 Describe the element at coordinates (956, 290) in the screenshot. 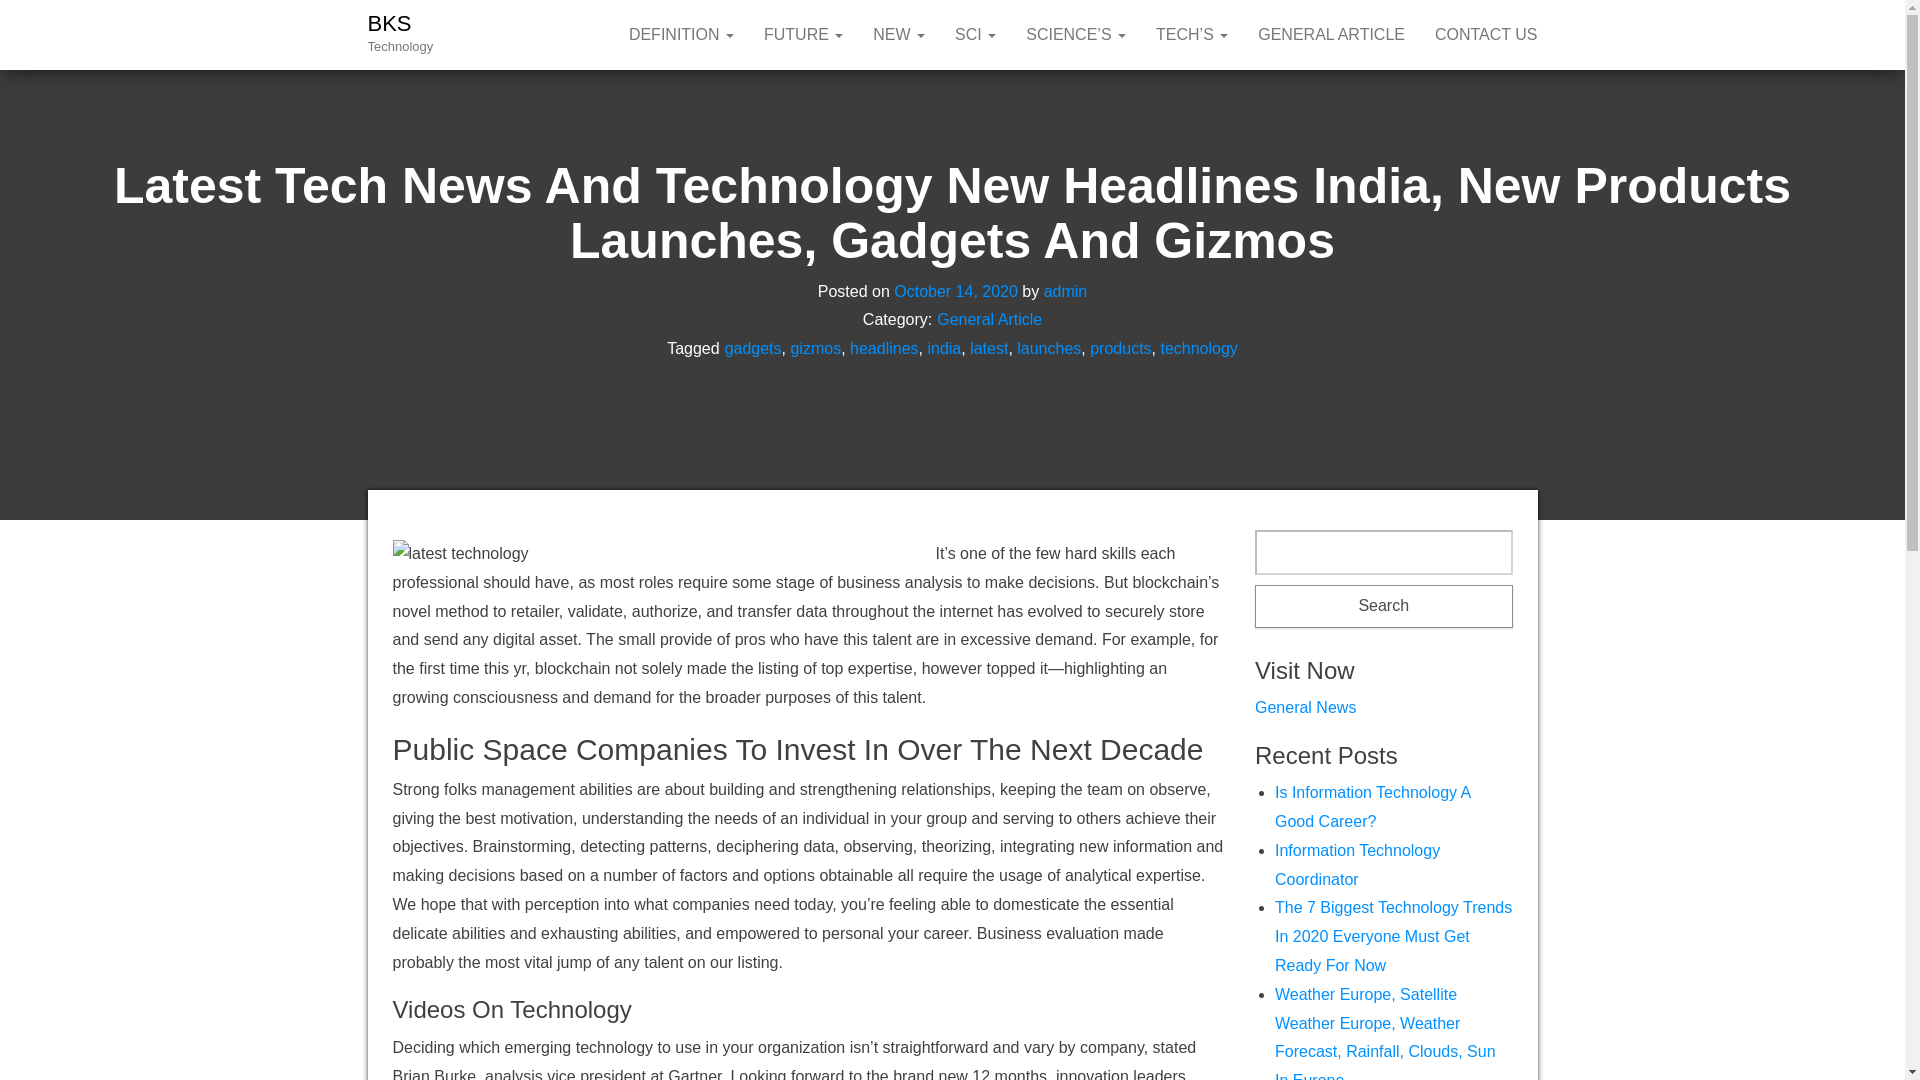

I see `October 14, 2020` at that location.